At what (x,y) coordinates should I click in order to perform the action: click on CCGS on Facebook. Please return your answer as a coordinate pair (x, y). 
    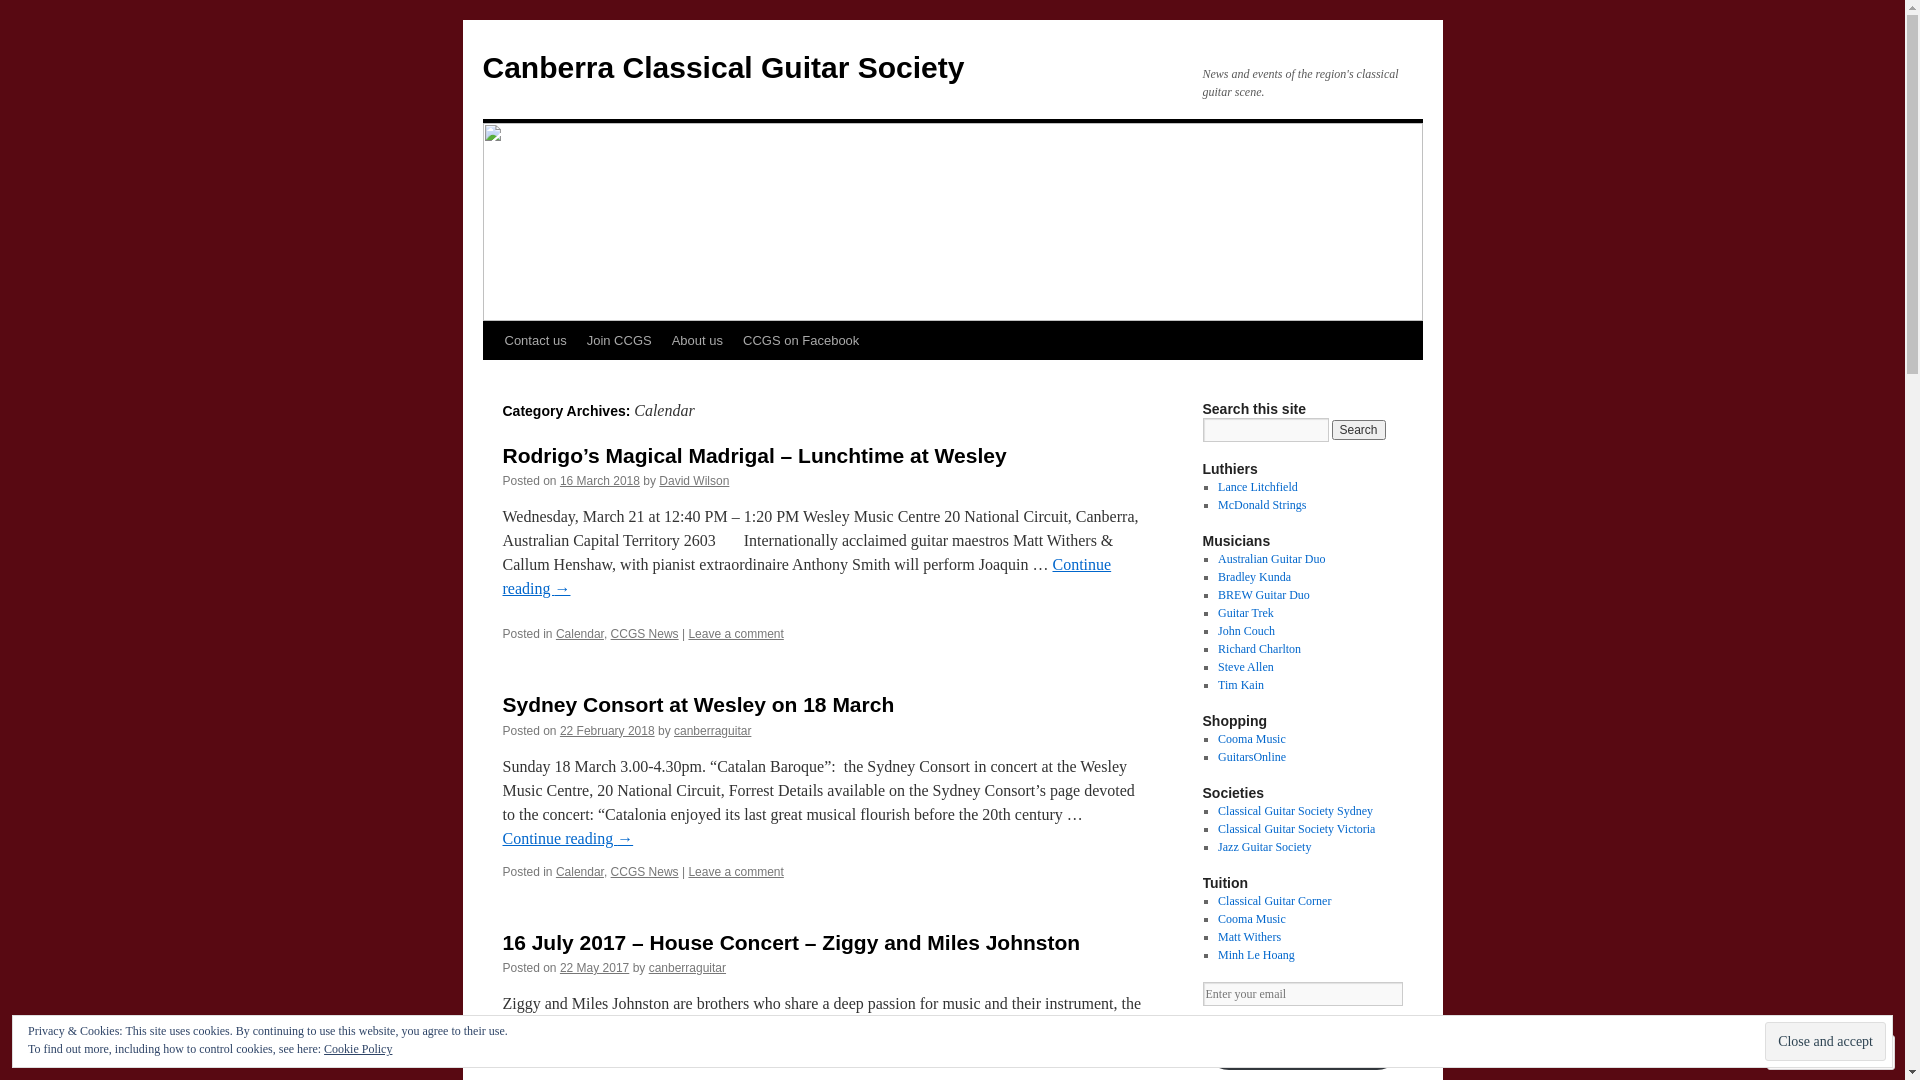
    Looking at the image, I should click on (801, 341).